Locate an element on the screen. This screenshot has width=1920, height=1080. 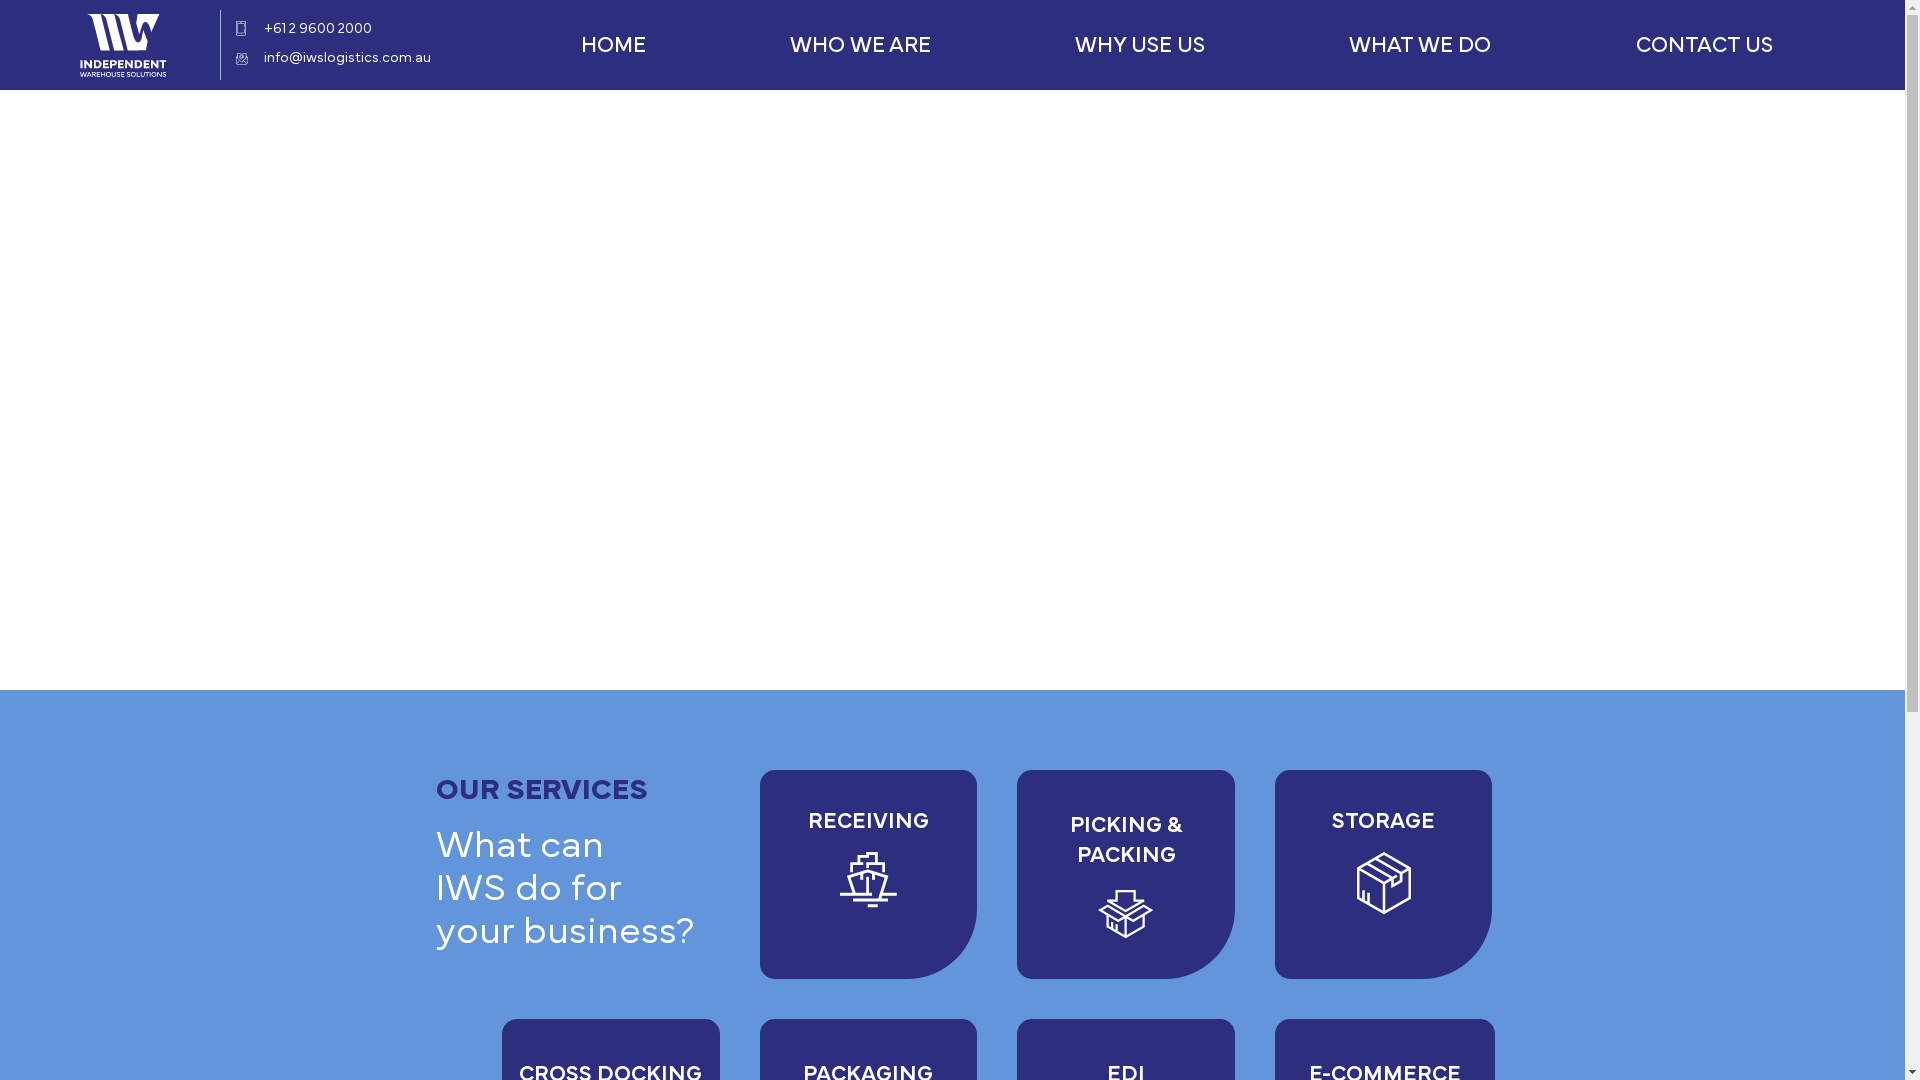
WHAT WE DO is located at coordinates (1420, 45).